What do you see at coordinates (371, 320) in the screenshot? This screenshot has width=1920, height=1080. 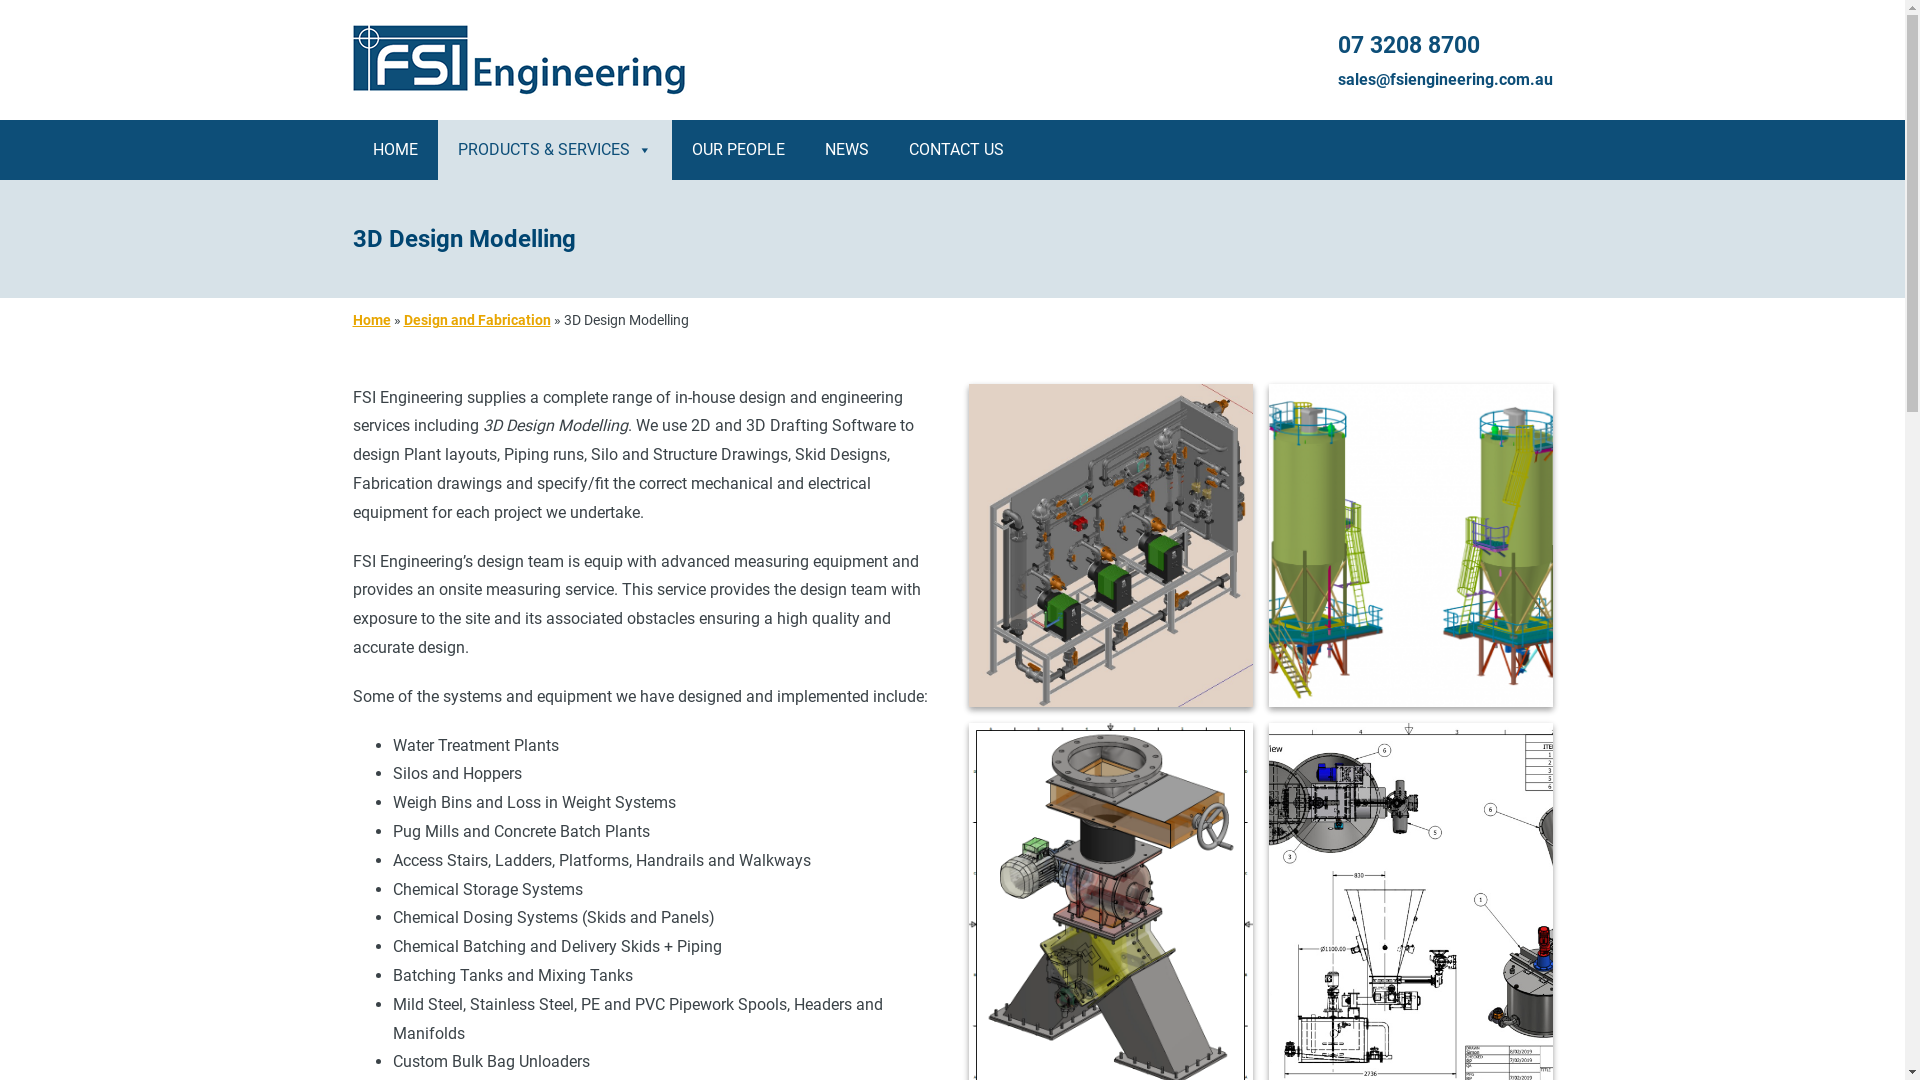 I see `Home` at bounding box center [371, 320].